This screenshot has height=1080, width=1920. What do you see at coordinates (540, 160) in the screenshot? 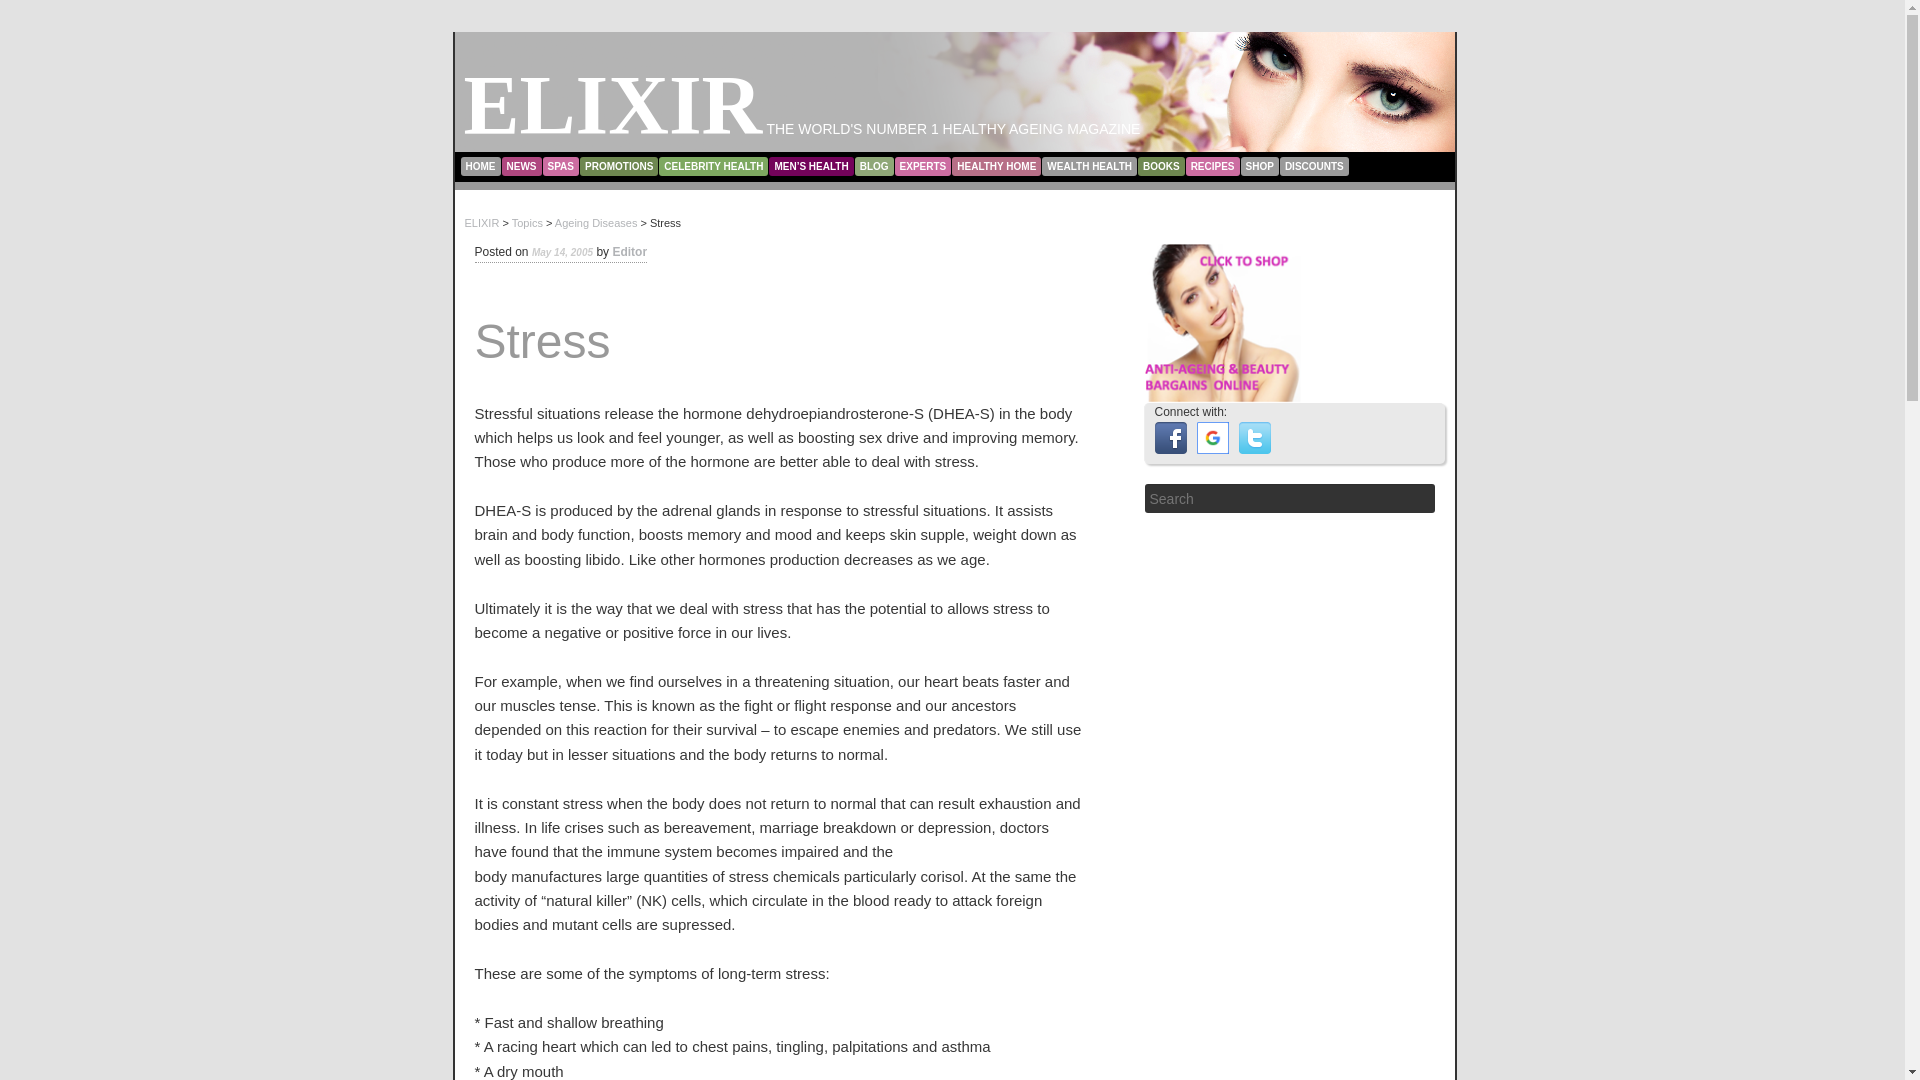
I see `Skip to primary content` at bounding box center [540, 160].